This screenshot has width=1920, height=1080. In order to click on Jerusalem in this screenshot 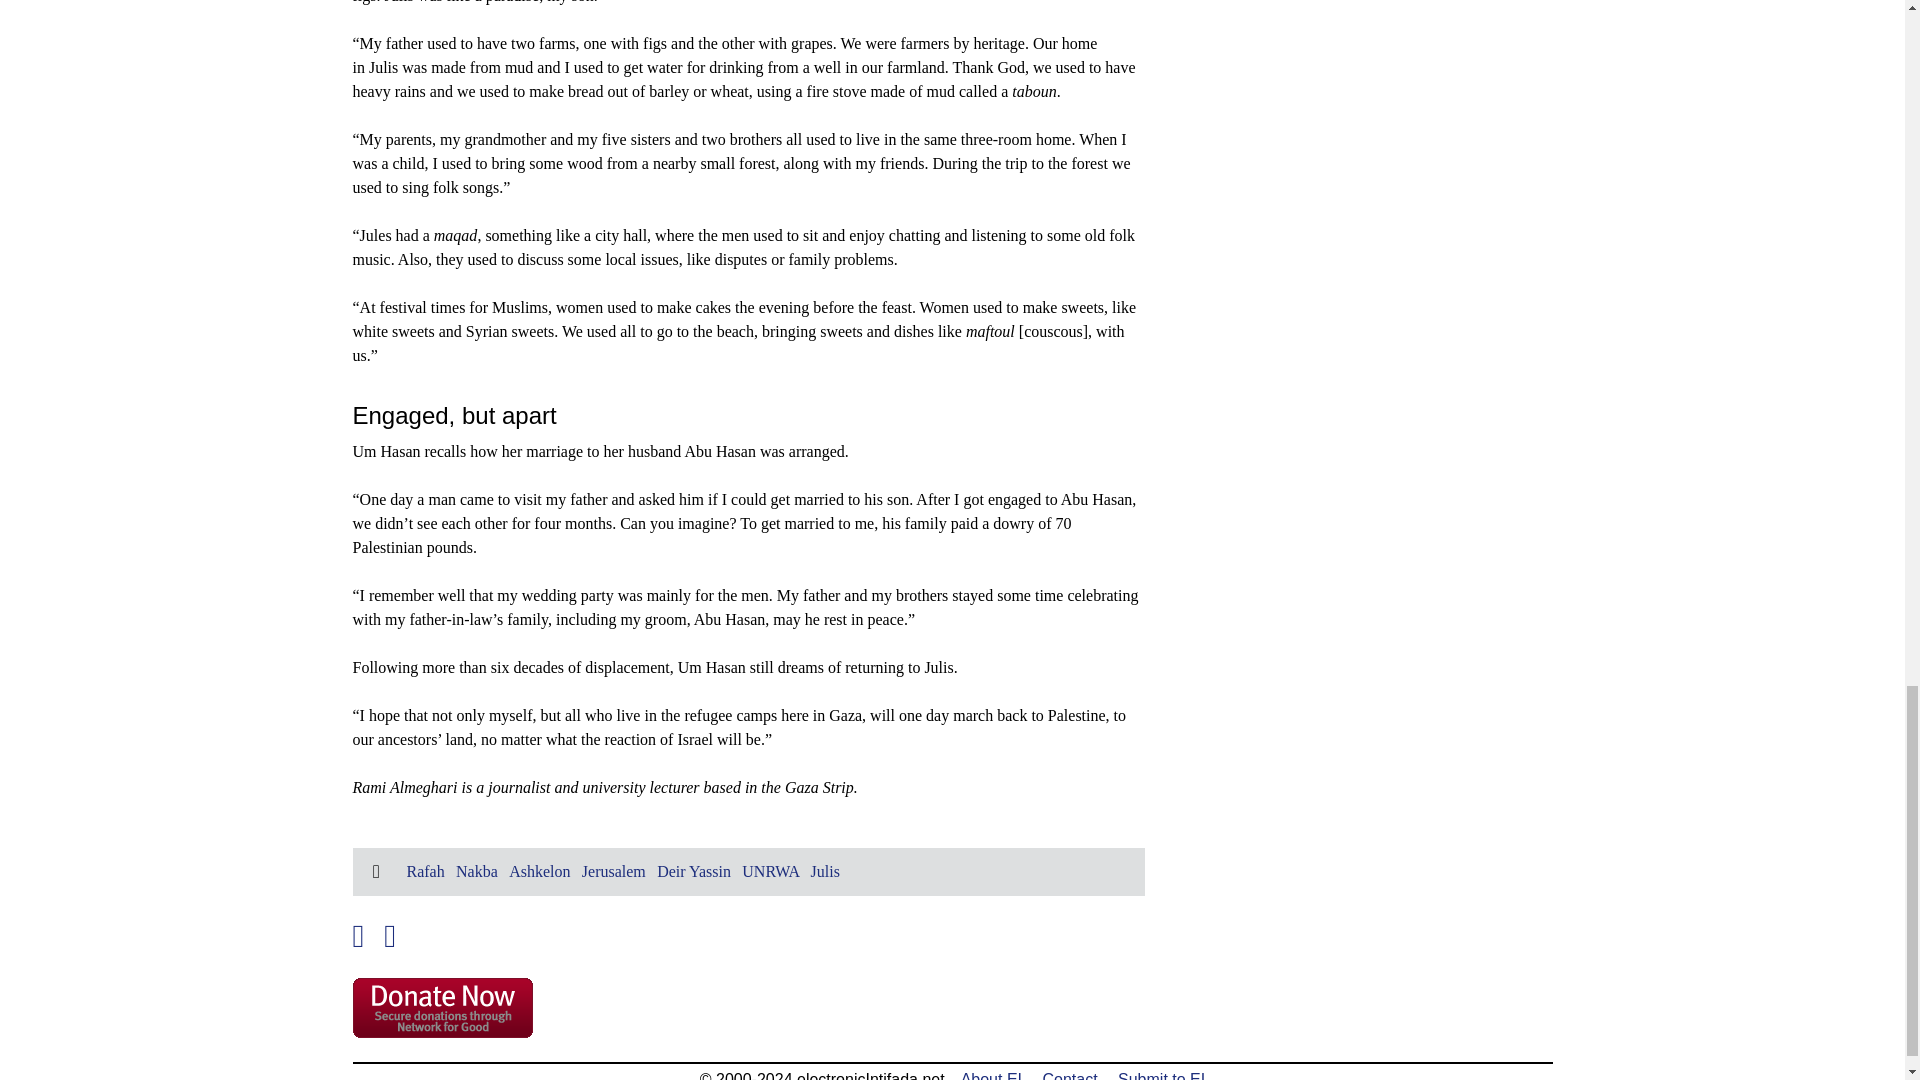, I will do `click(613, 871)`.